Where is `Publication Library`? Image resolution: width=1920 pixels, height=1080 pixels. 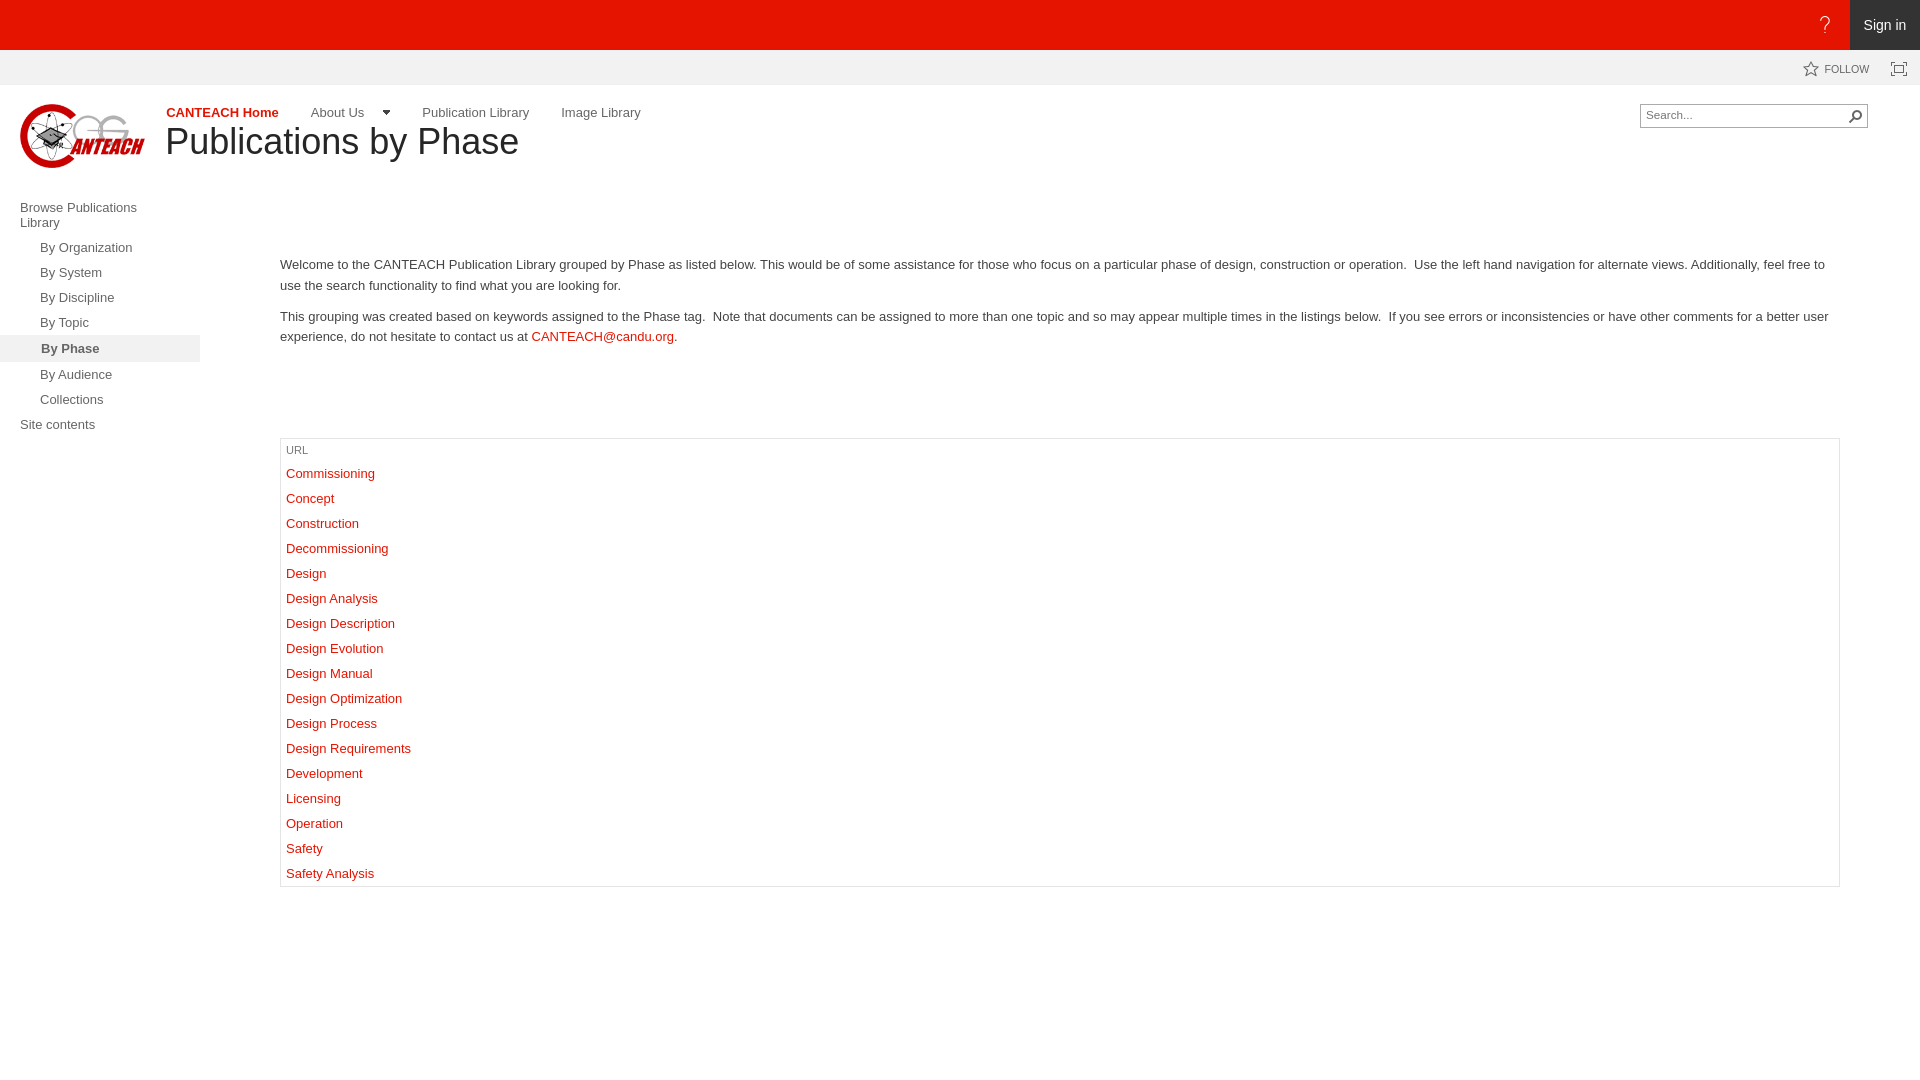
Publication Library is located at coordinates (474, 112).